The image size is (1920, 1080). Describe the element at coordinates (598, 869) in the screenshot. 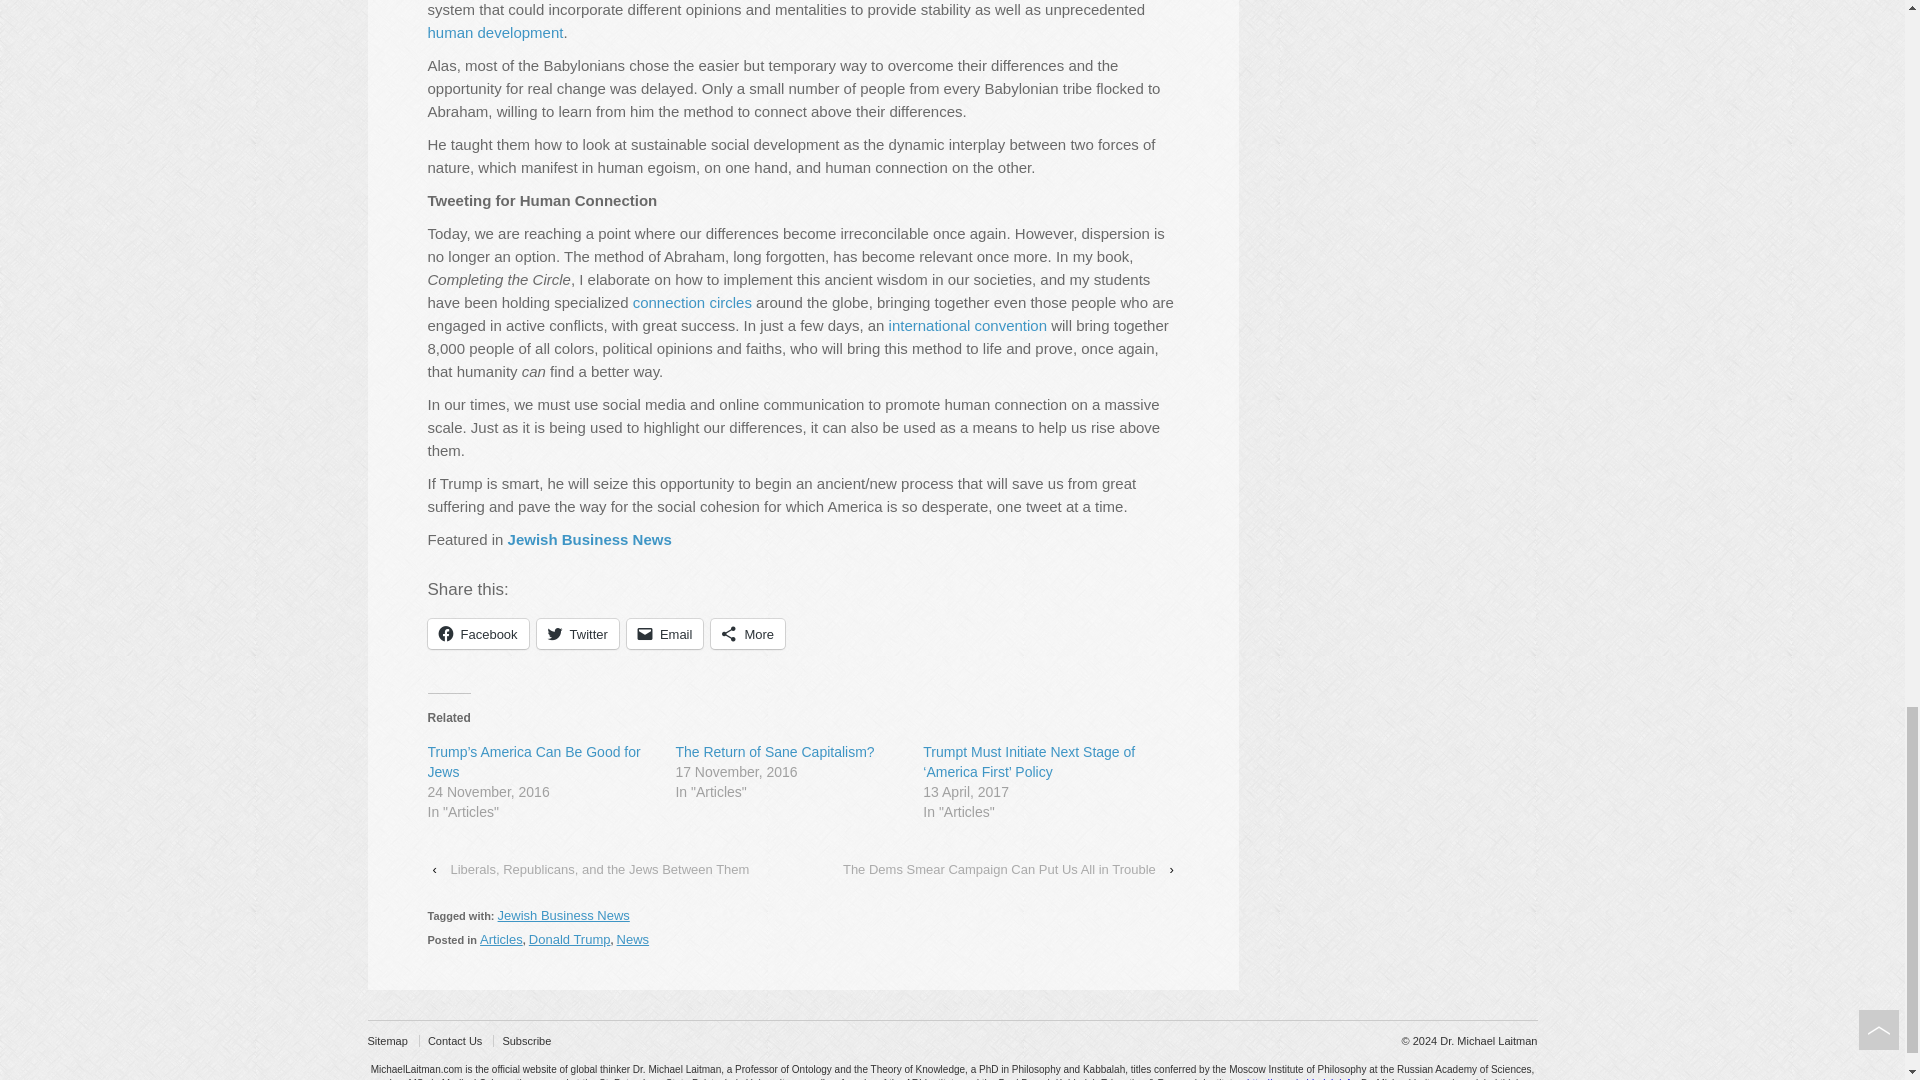

I see `Liberals, Republicans, and the Jews Between Them` at that location.